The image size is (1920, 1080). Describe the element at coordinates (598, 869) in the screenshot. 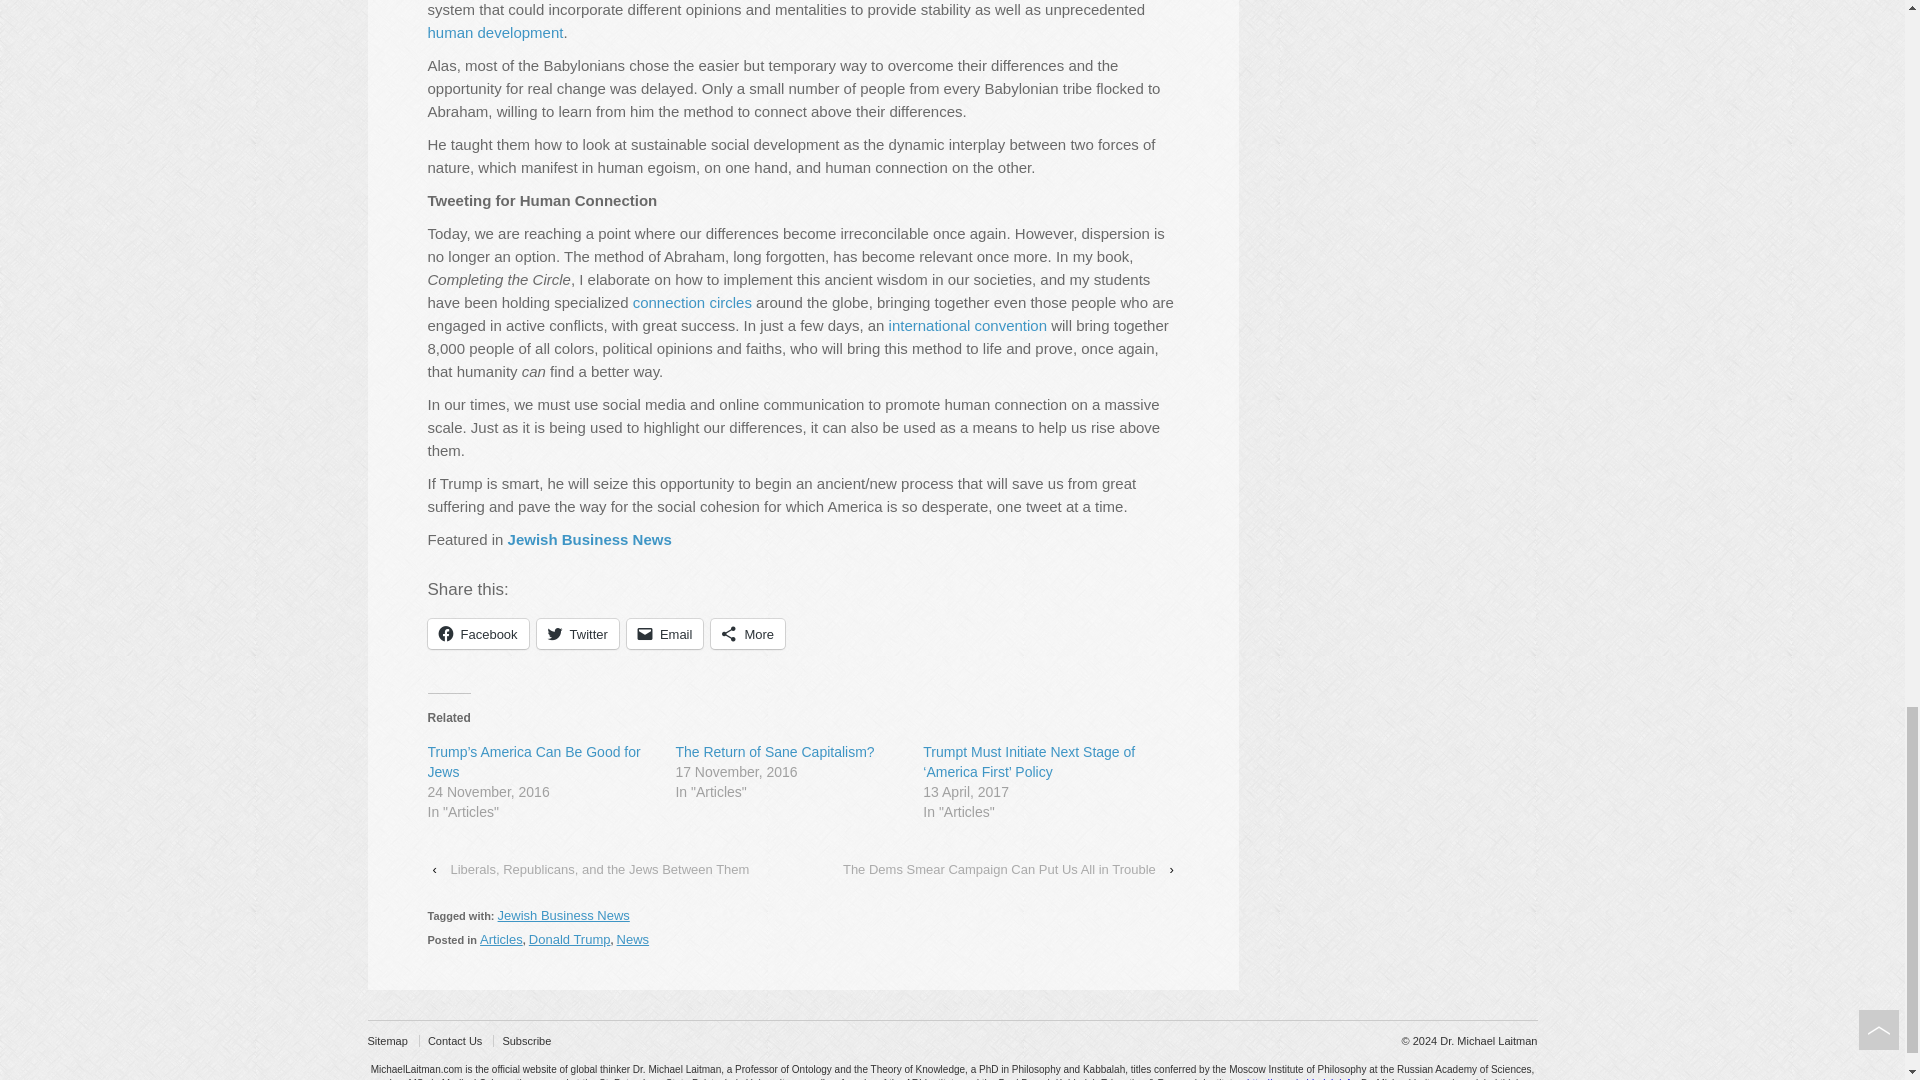

I see `Liberals, Republicans, and the Jews Between Them` at that location.